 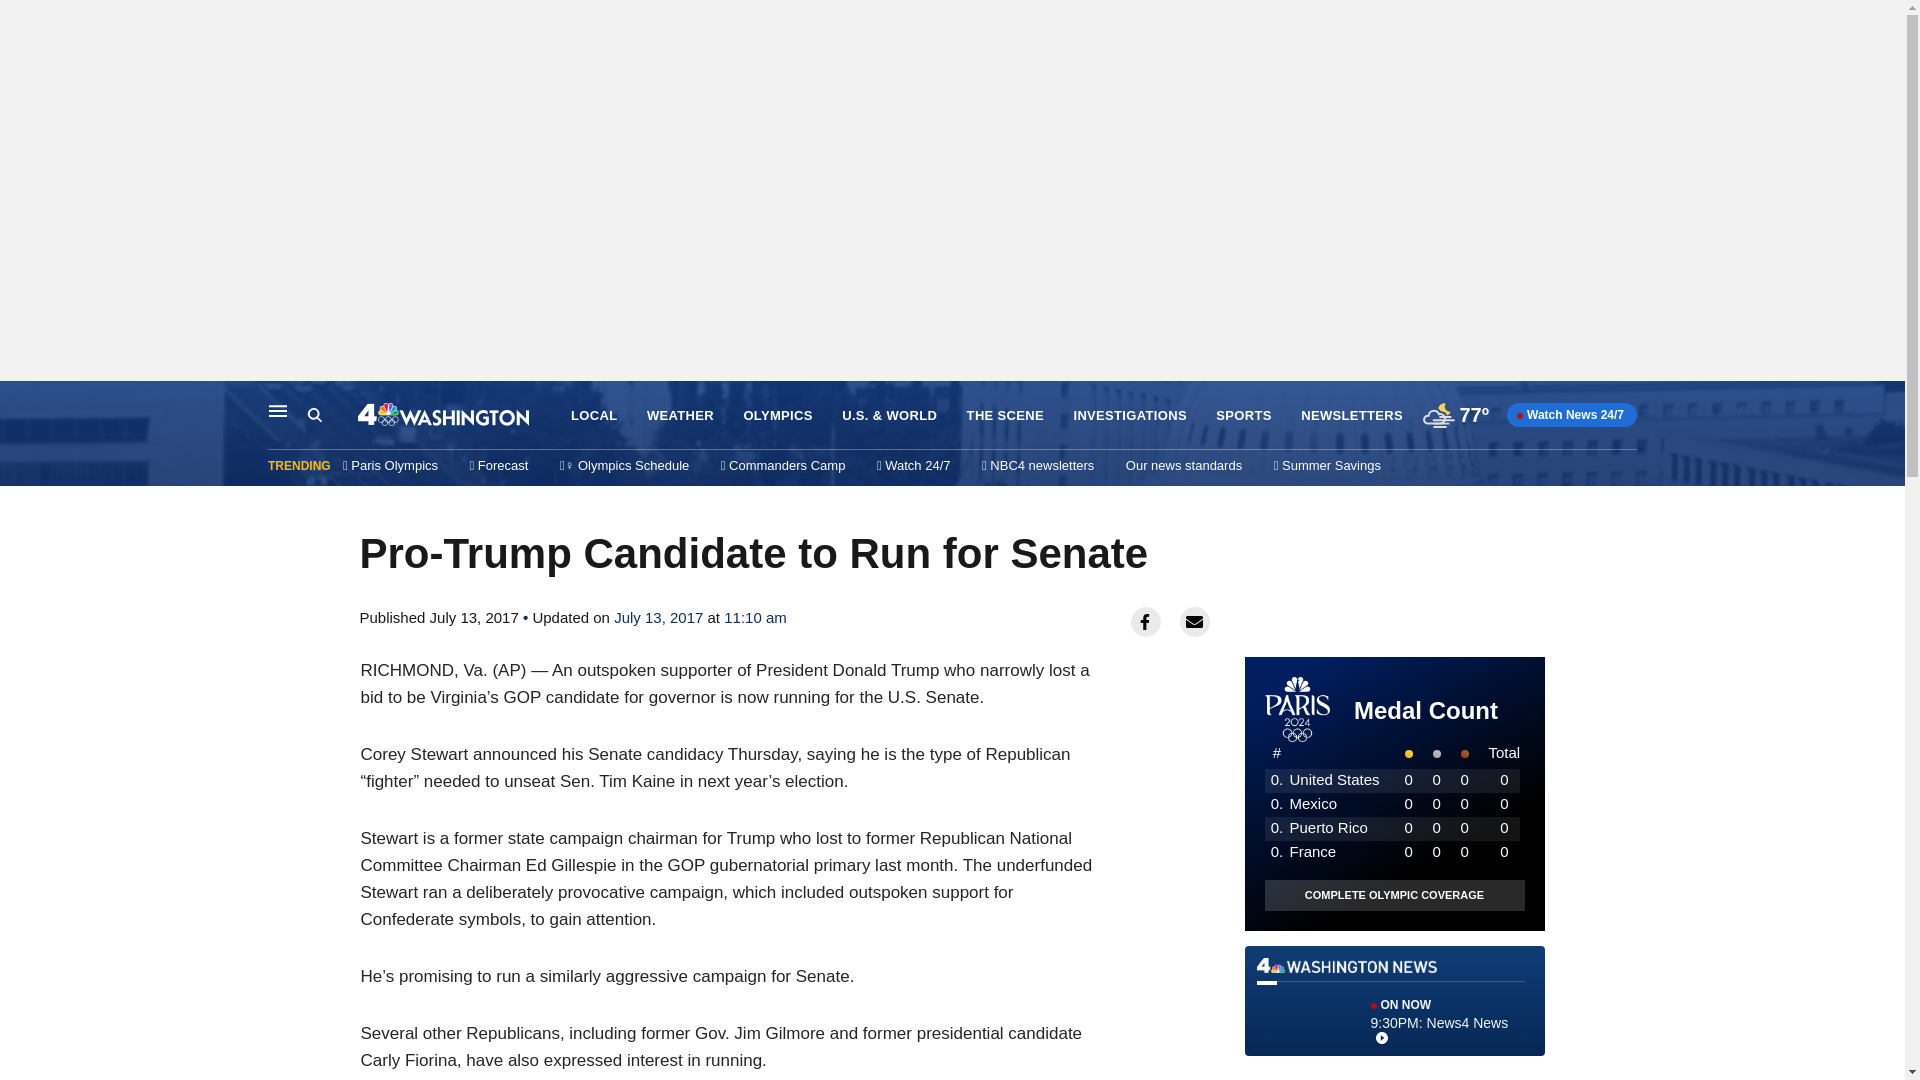 What do you see at coordinates (593, 416) in the screenshot?
I see `Search` at bounding box center [593, 416].